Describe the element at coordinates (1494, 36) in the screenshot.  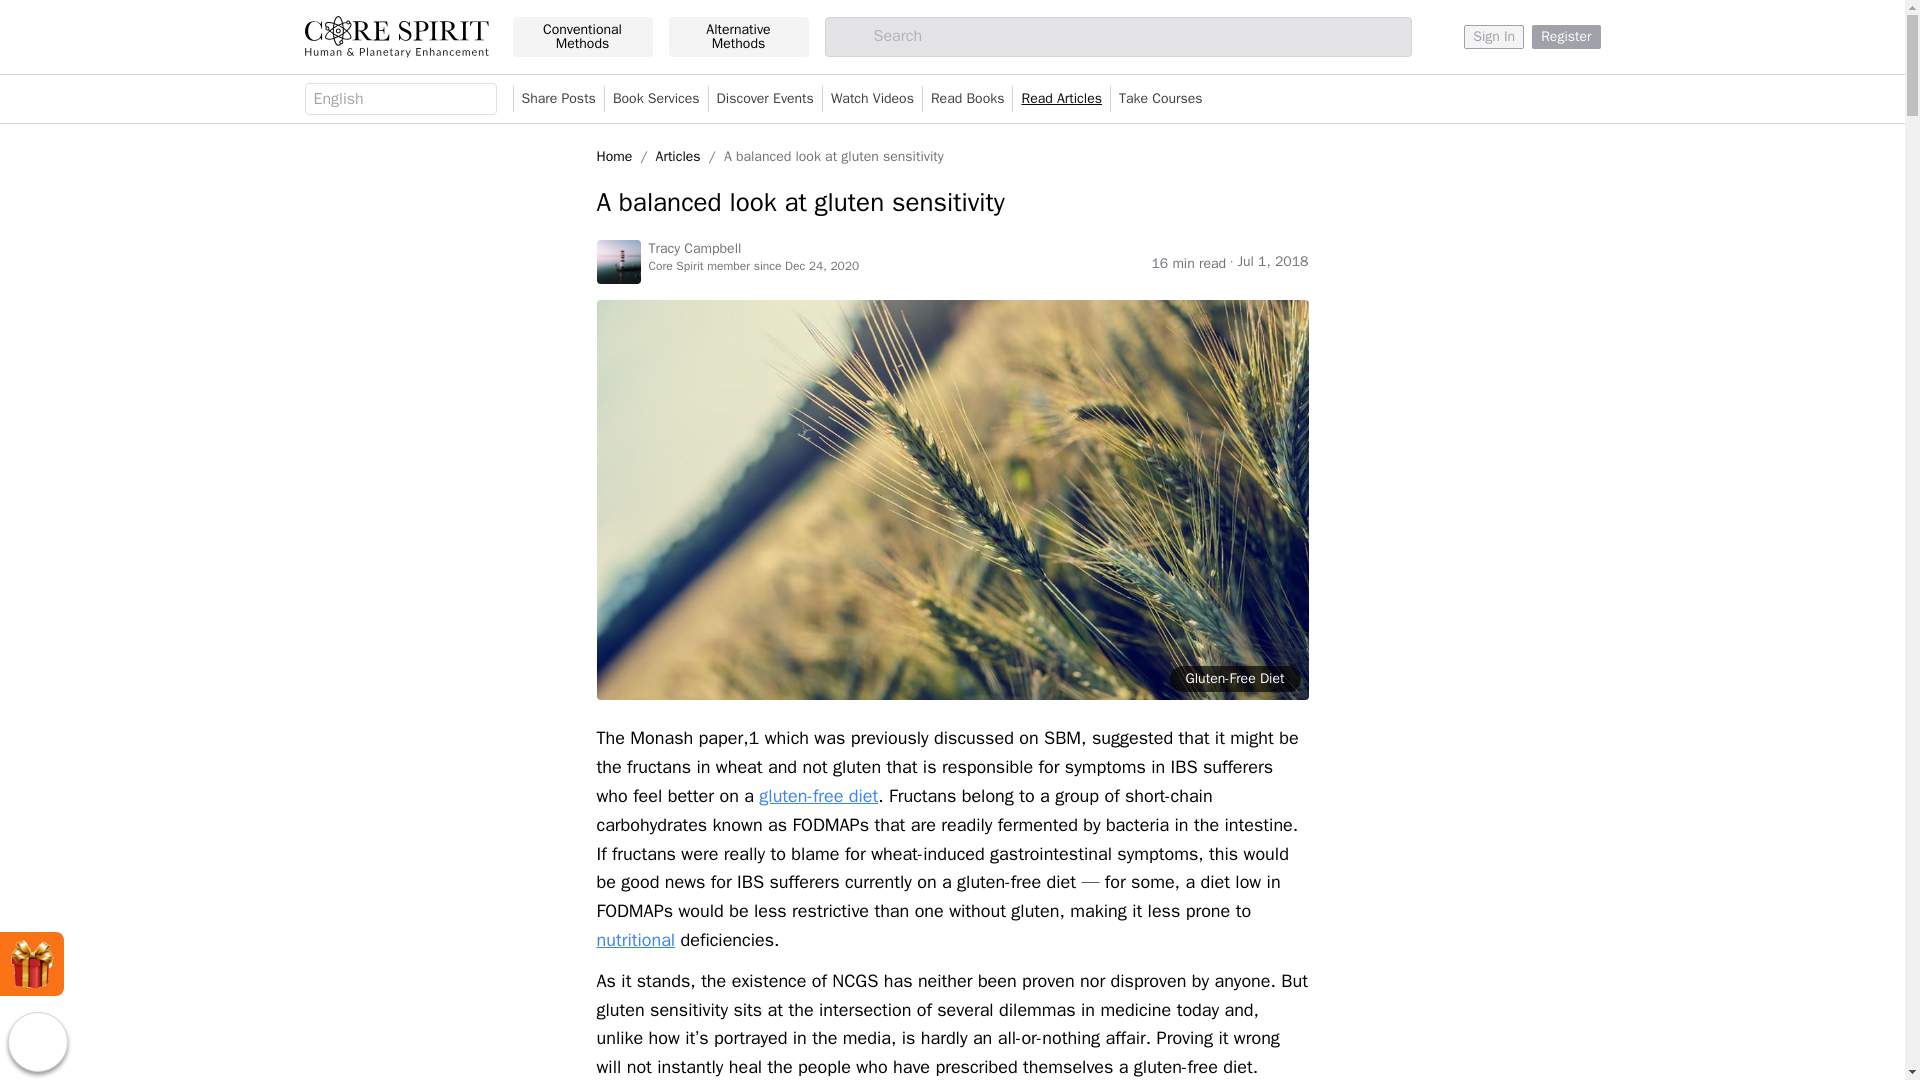
I see `Sign In` at that location.